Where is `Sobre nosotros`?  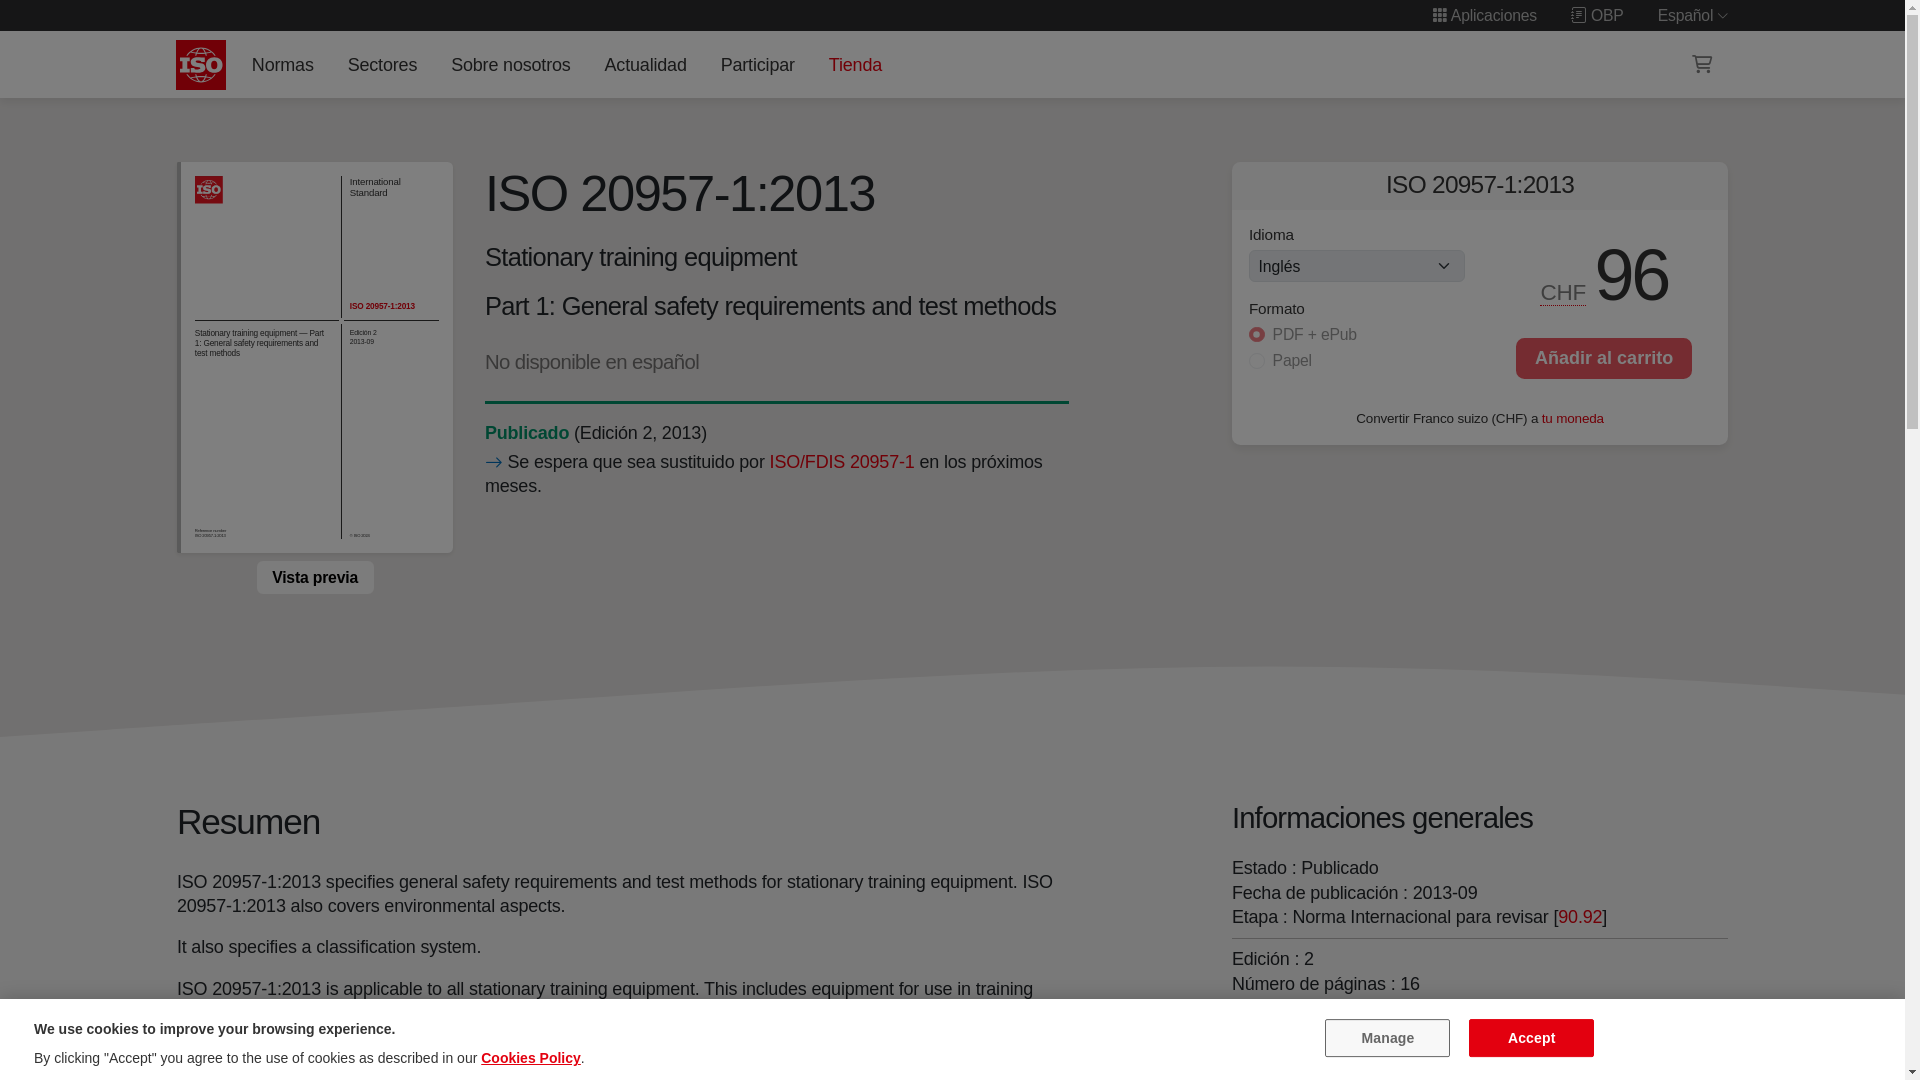
Sobre nosotros is located at coordinates (511, 64).